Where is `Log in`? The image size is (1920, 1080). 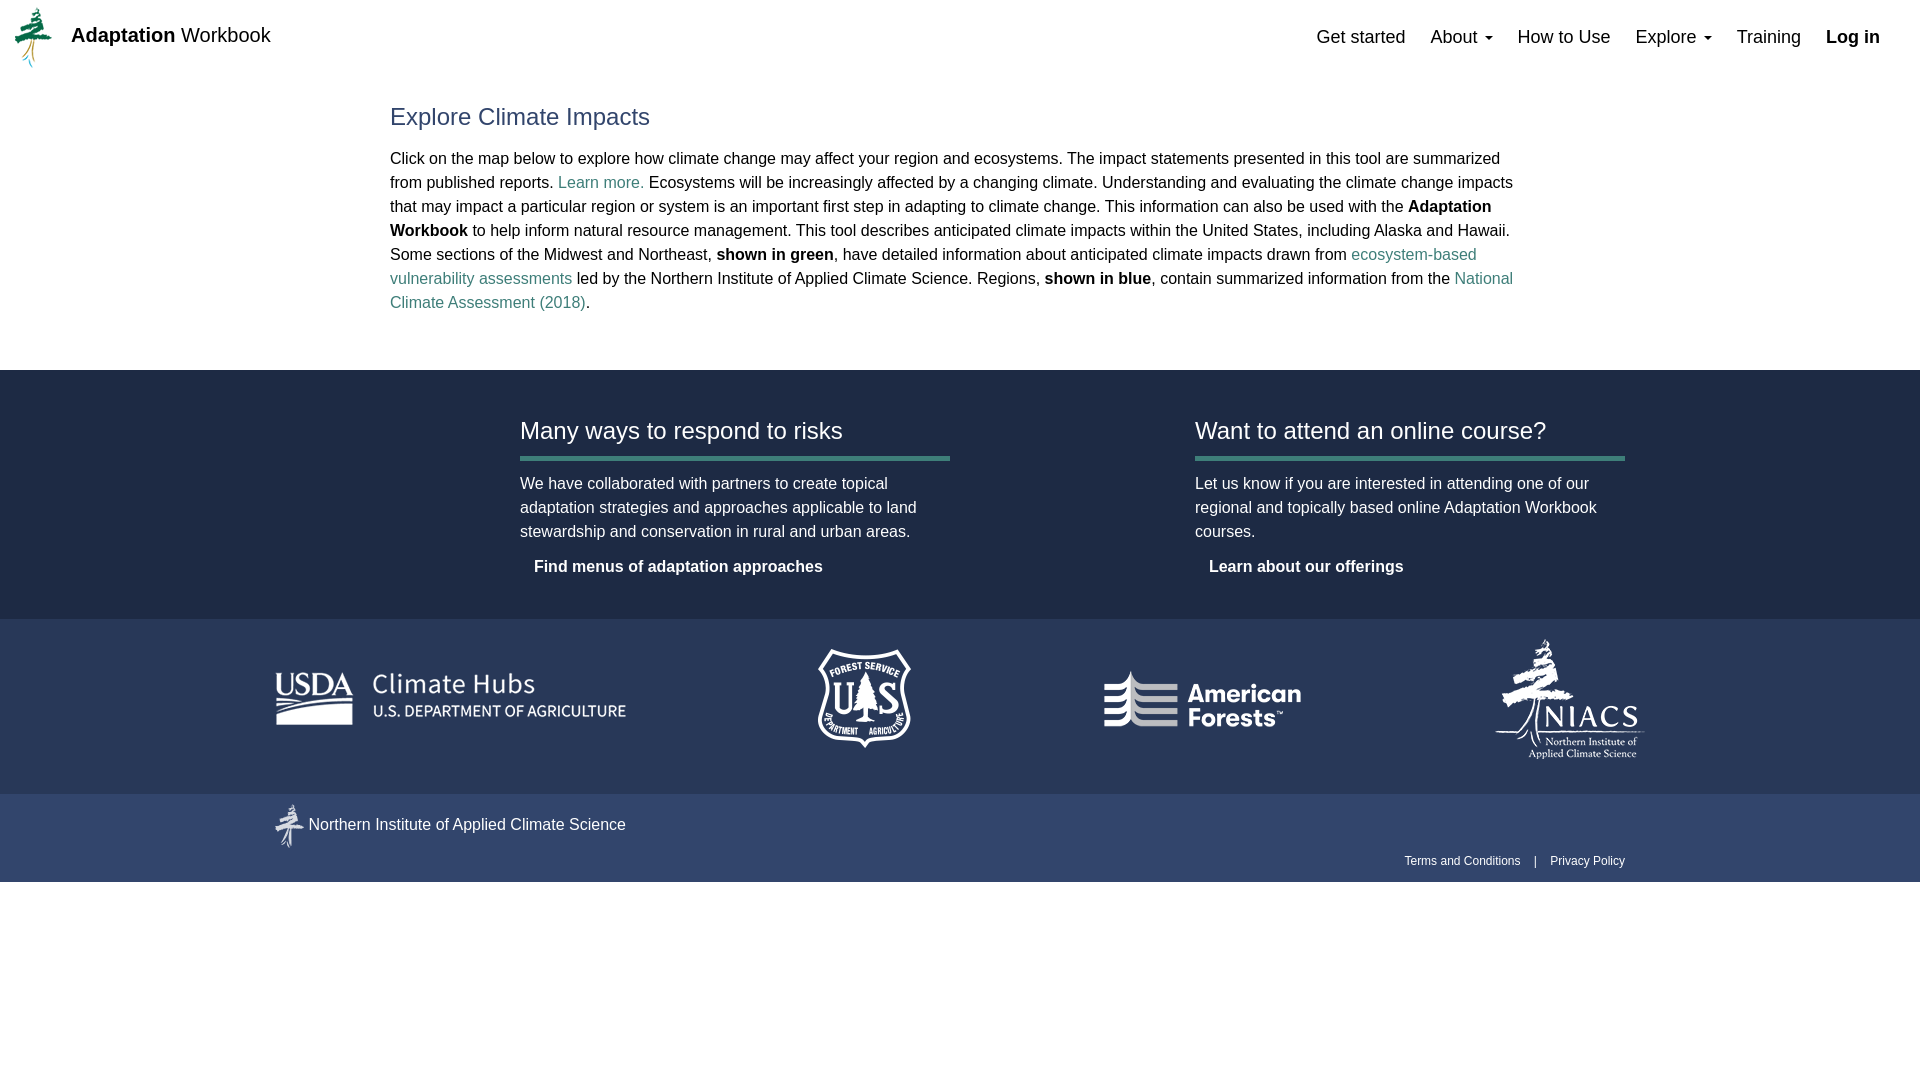
Log in is located at coordinates (1852, 36).